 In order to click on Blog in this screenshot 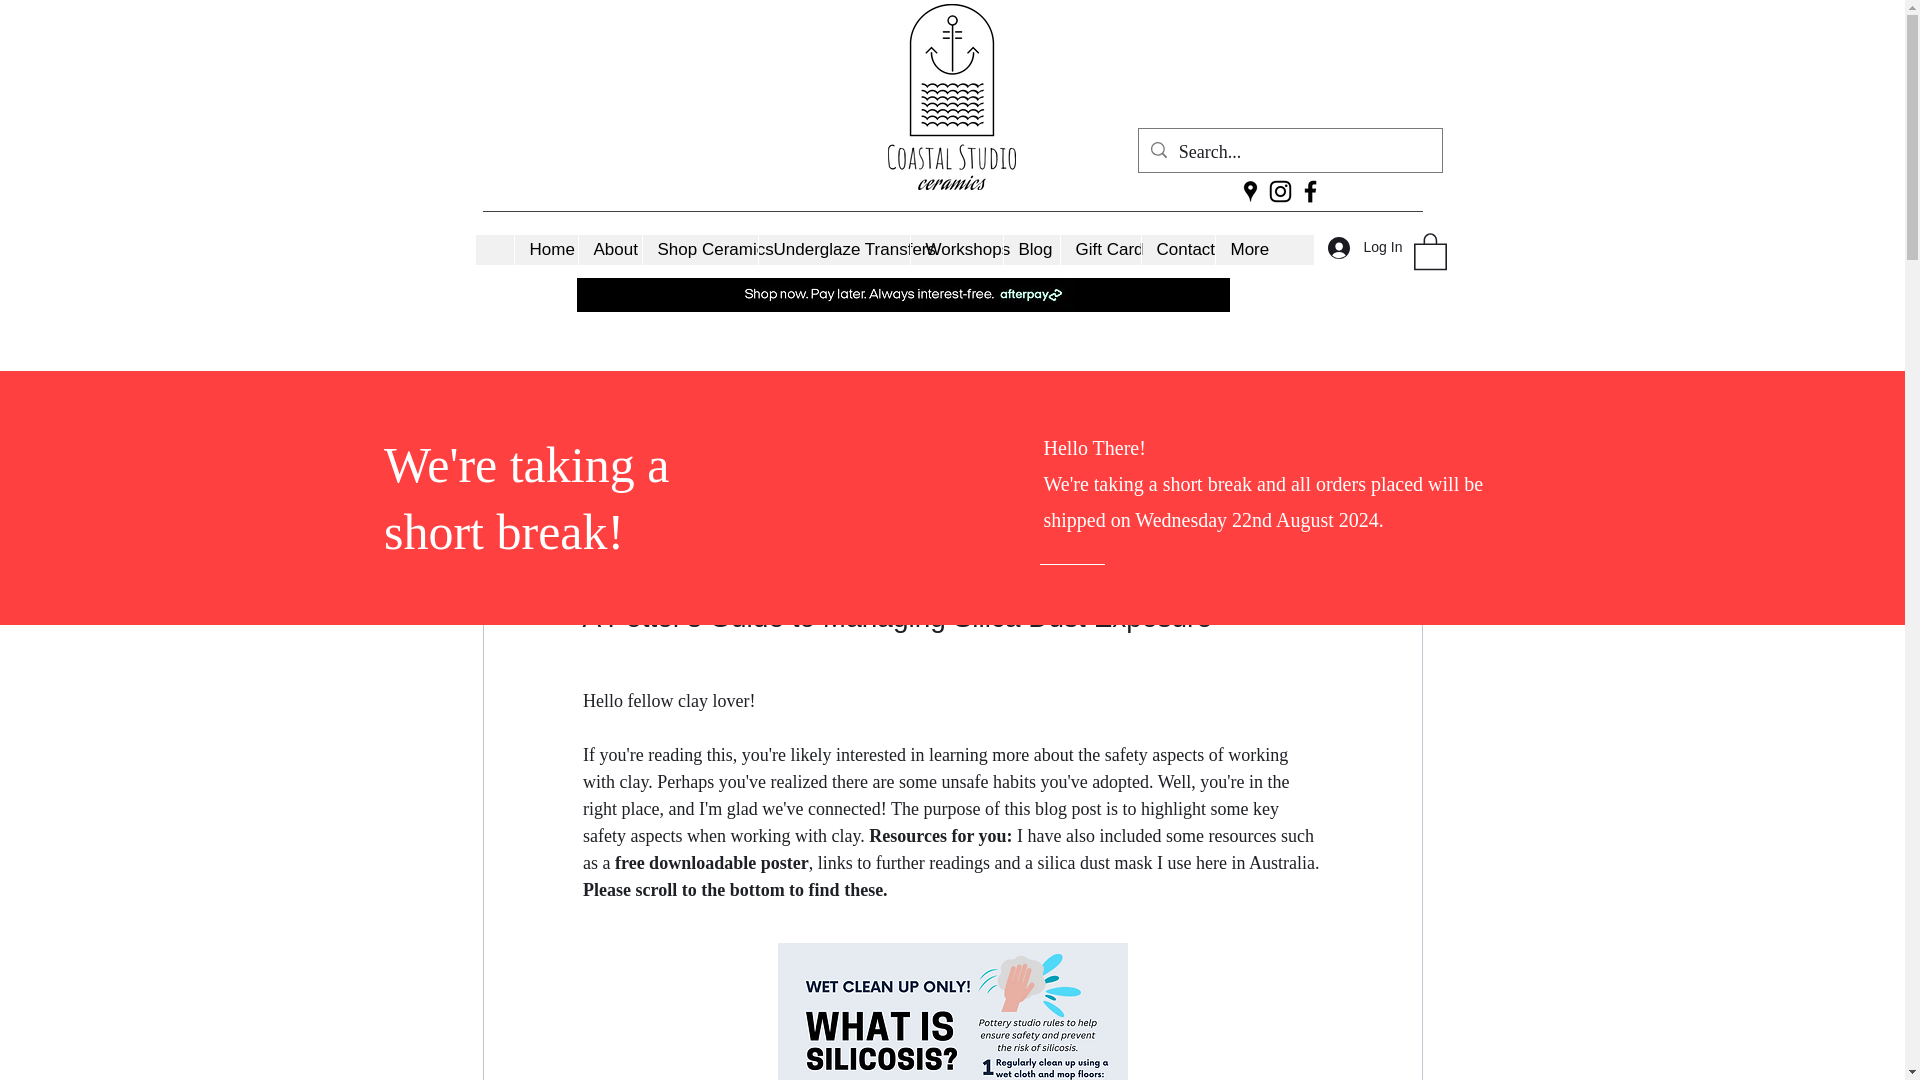, I will do `click(1030, 250)`.